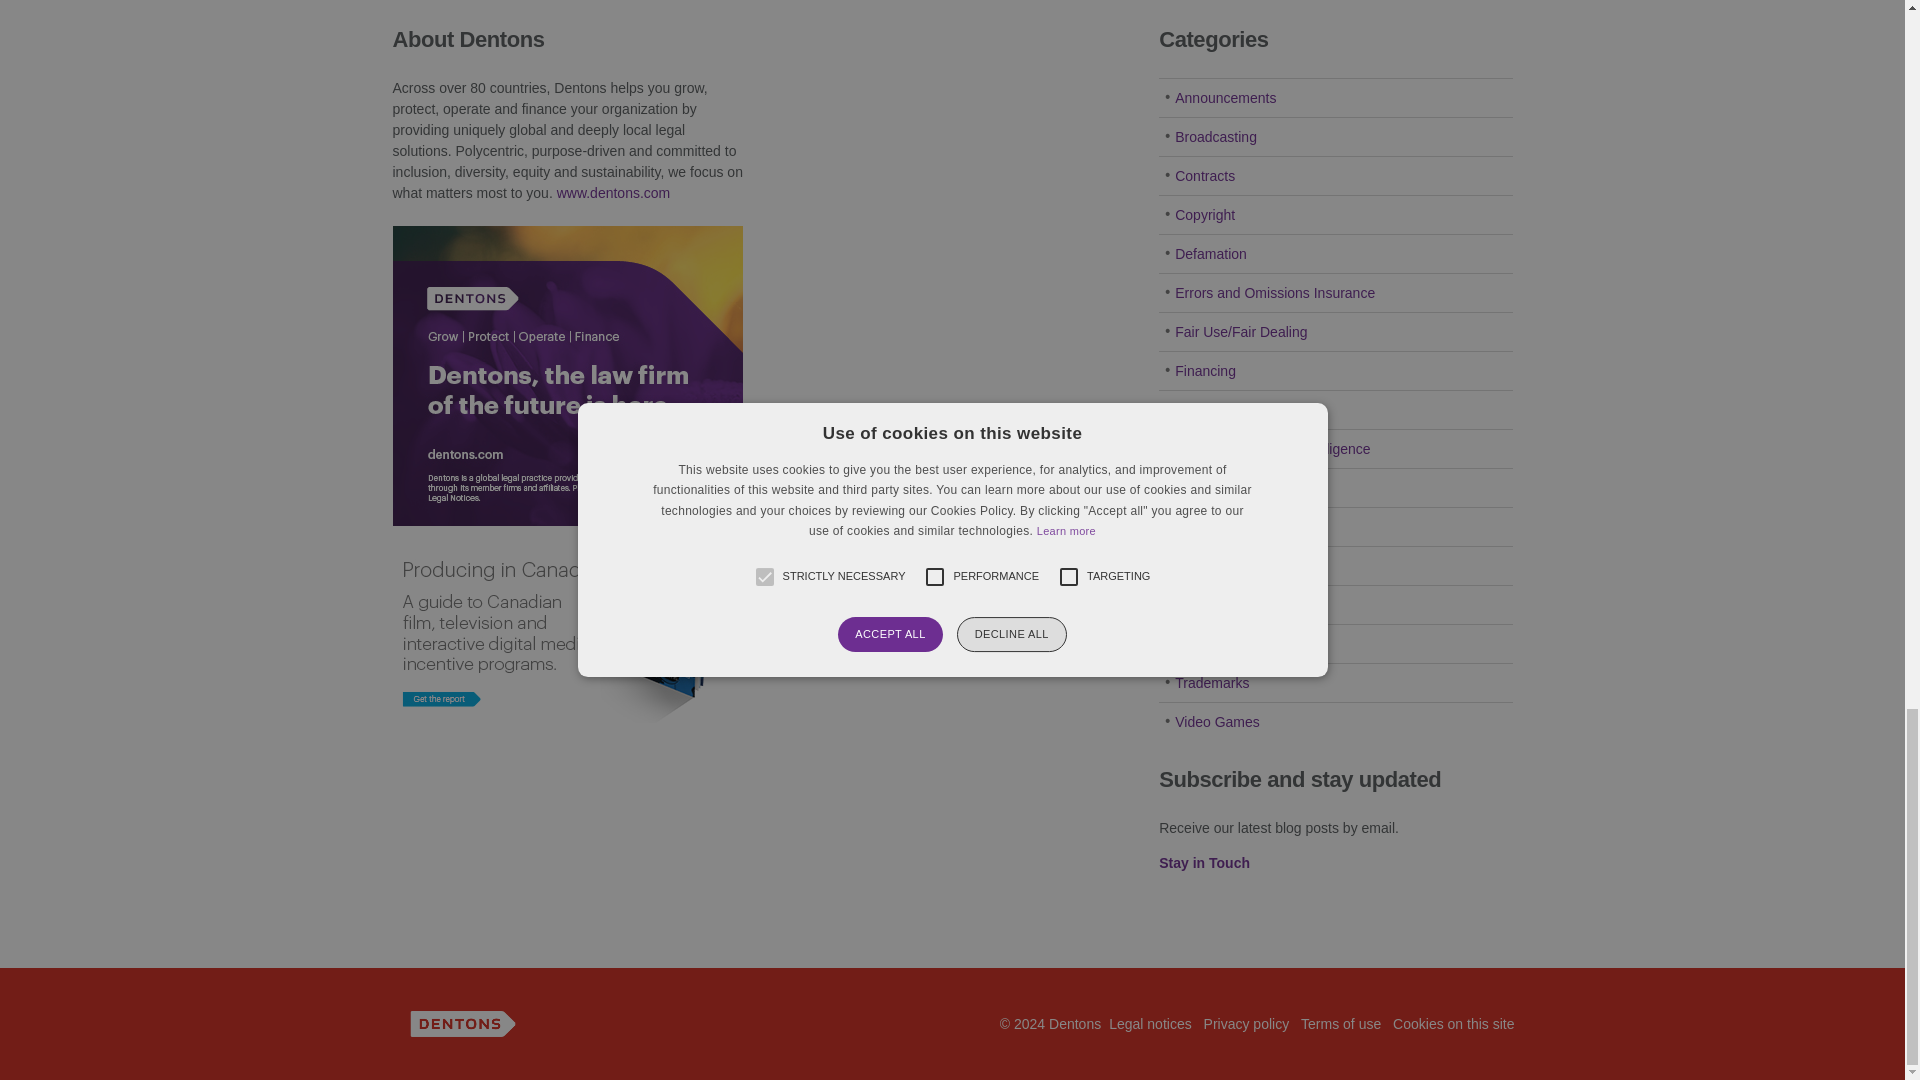 This screenshot has height=1080, width=1920. Describe the element at coordinates (613, 192) in the screenshot. I see `www.dentons.com` at that location.